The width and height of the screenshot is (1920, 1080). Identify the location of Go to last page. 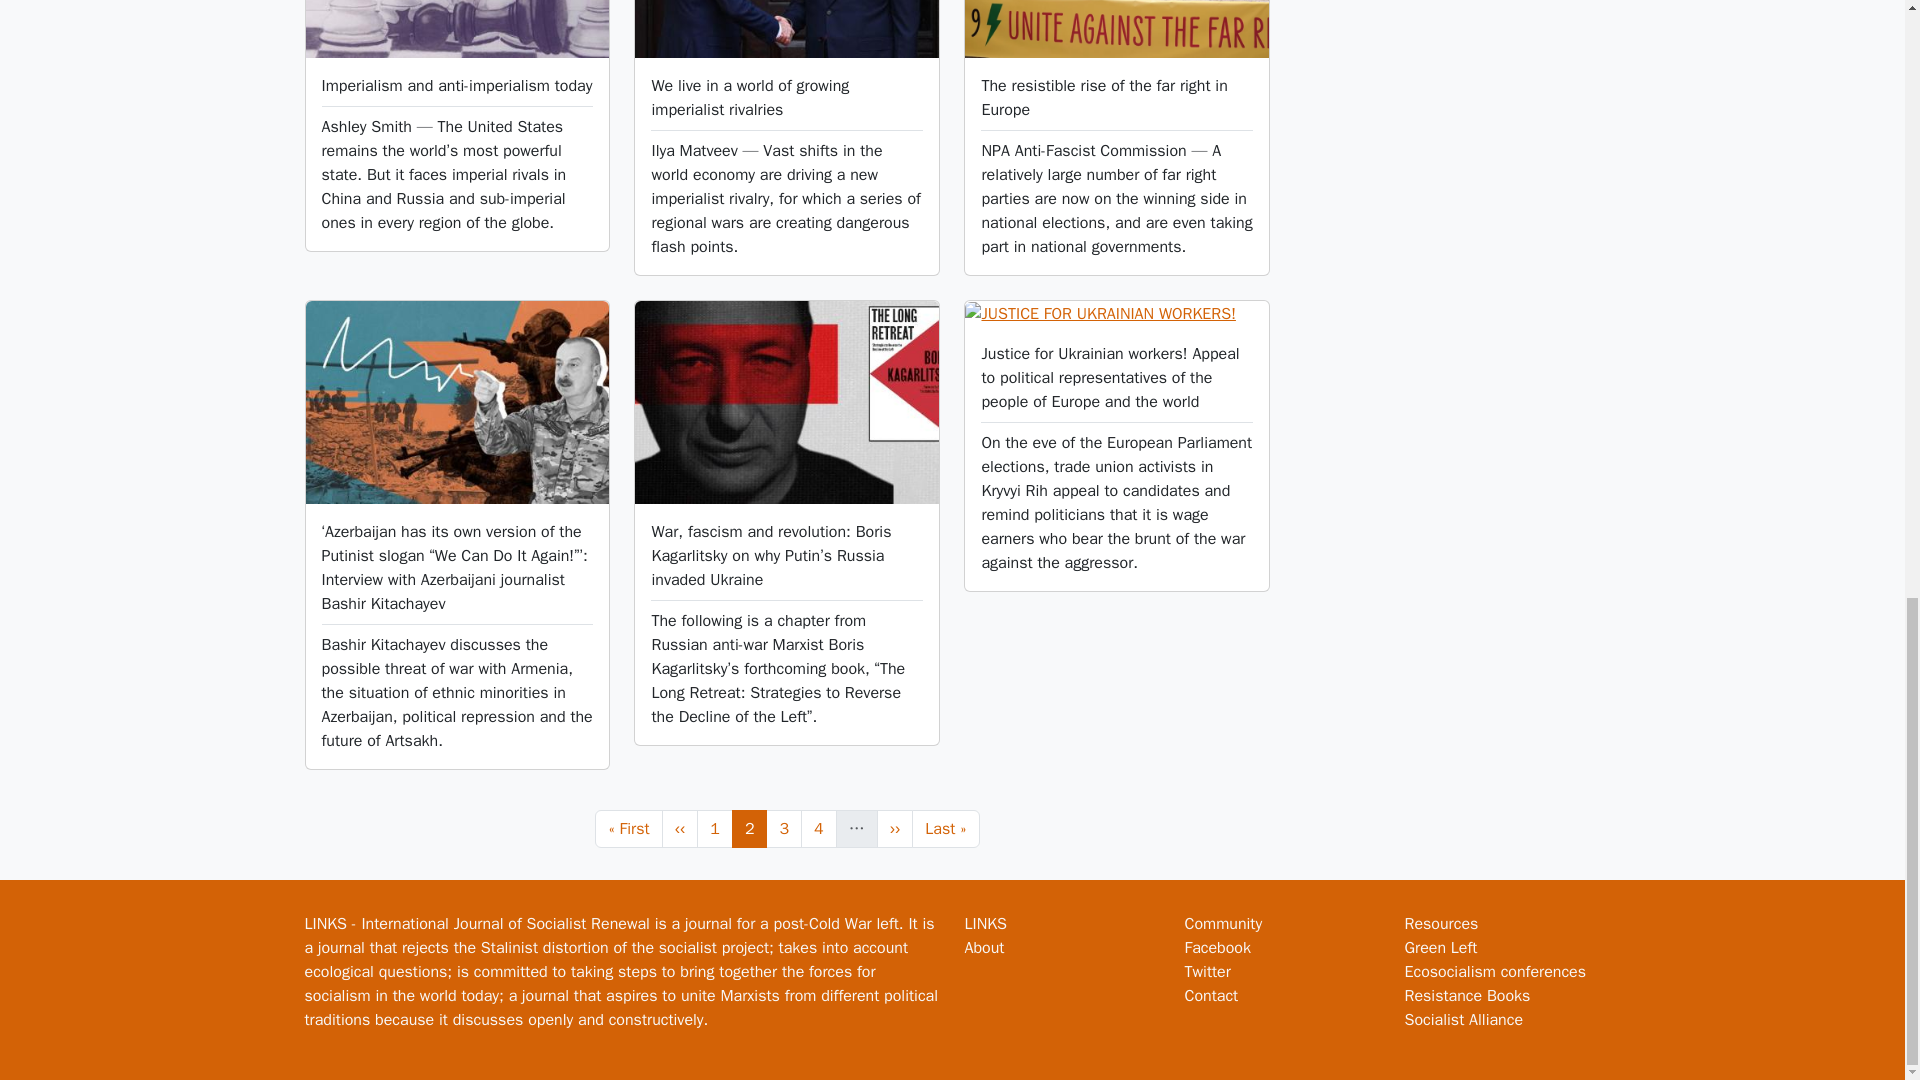
(946, 828).